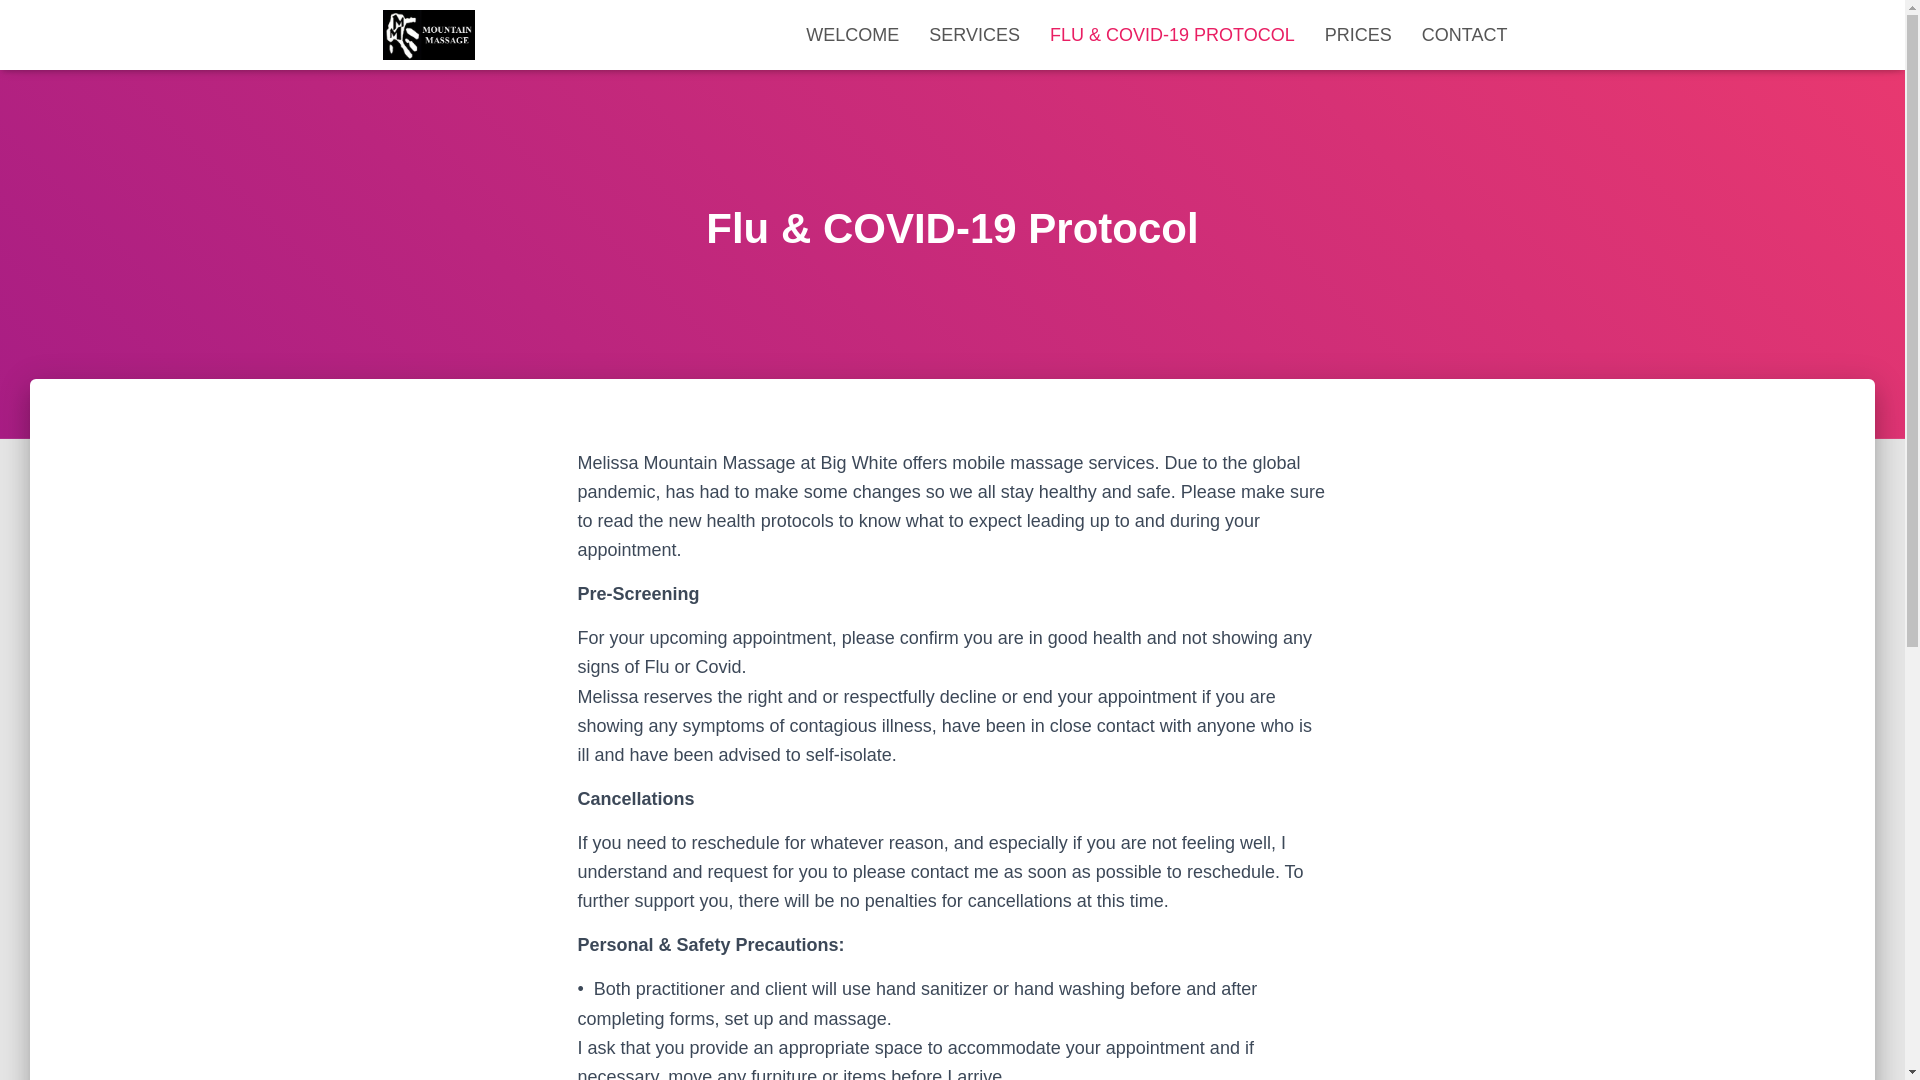 The width and height of the screenshot is (1920, 1080). I want to click on Services, so click(974, 34).